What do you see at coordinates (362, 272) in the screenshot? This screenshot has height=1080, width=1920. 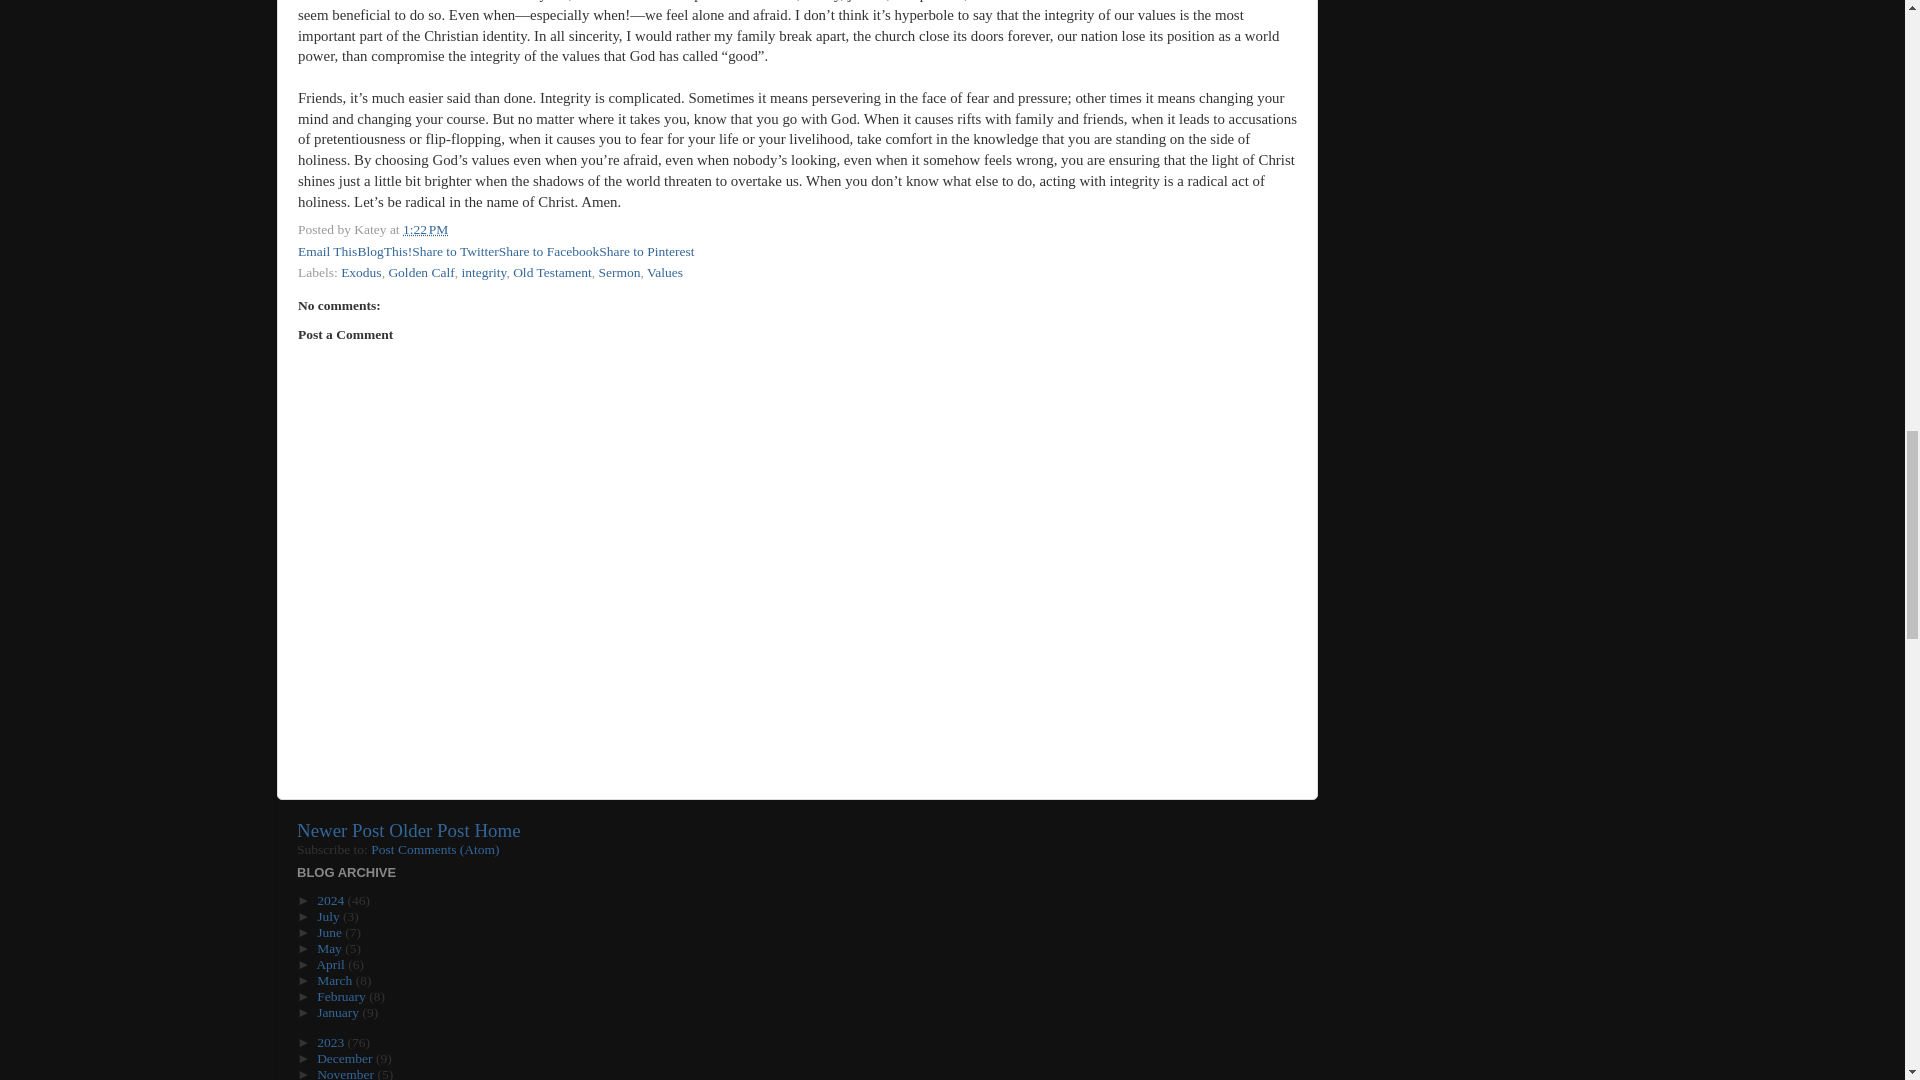 I see `Exodus` at bounding box center [362, 272].